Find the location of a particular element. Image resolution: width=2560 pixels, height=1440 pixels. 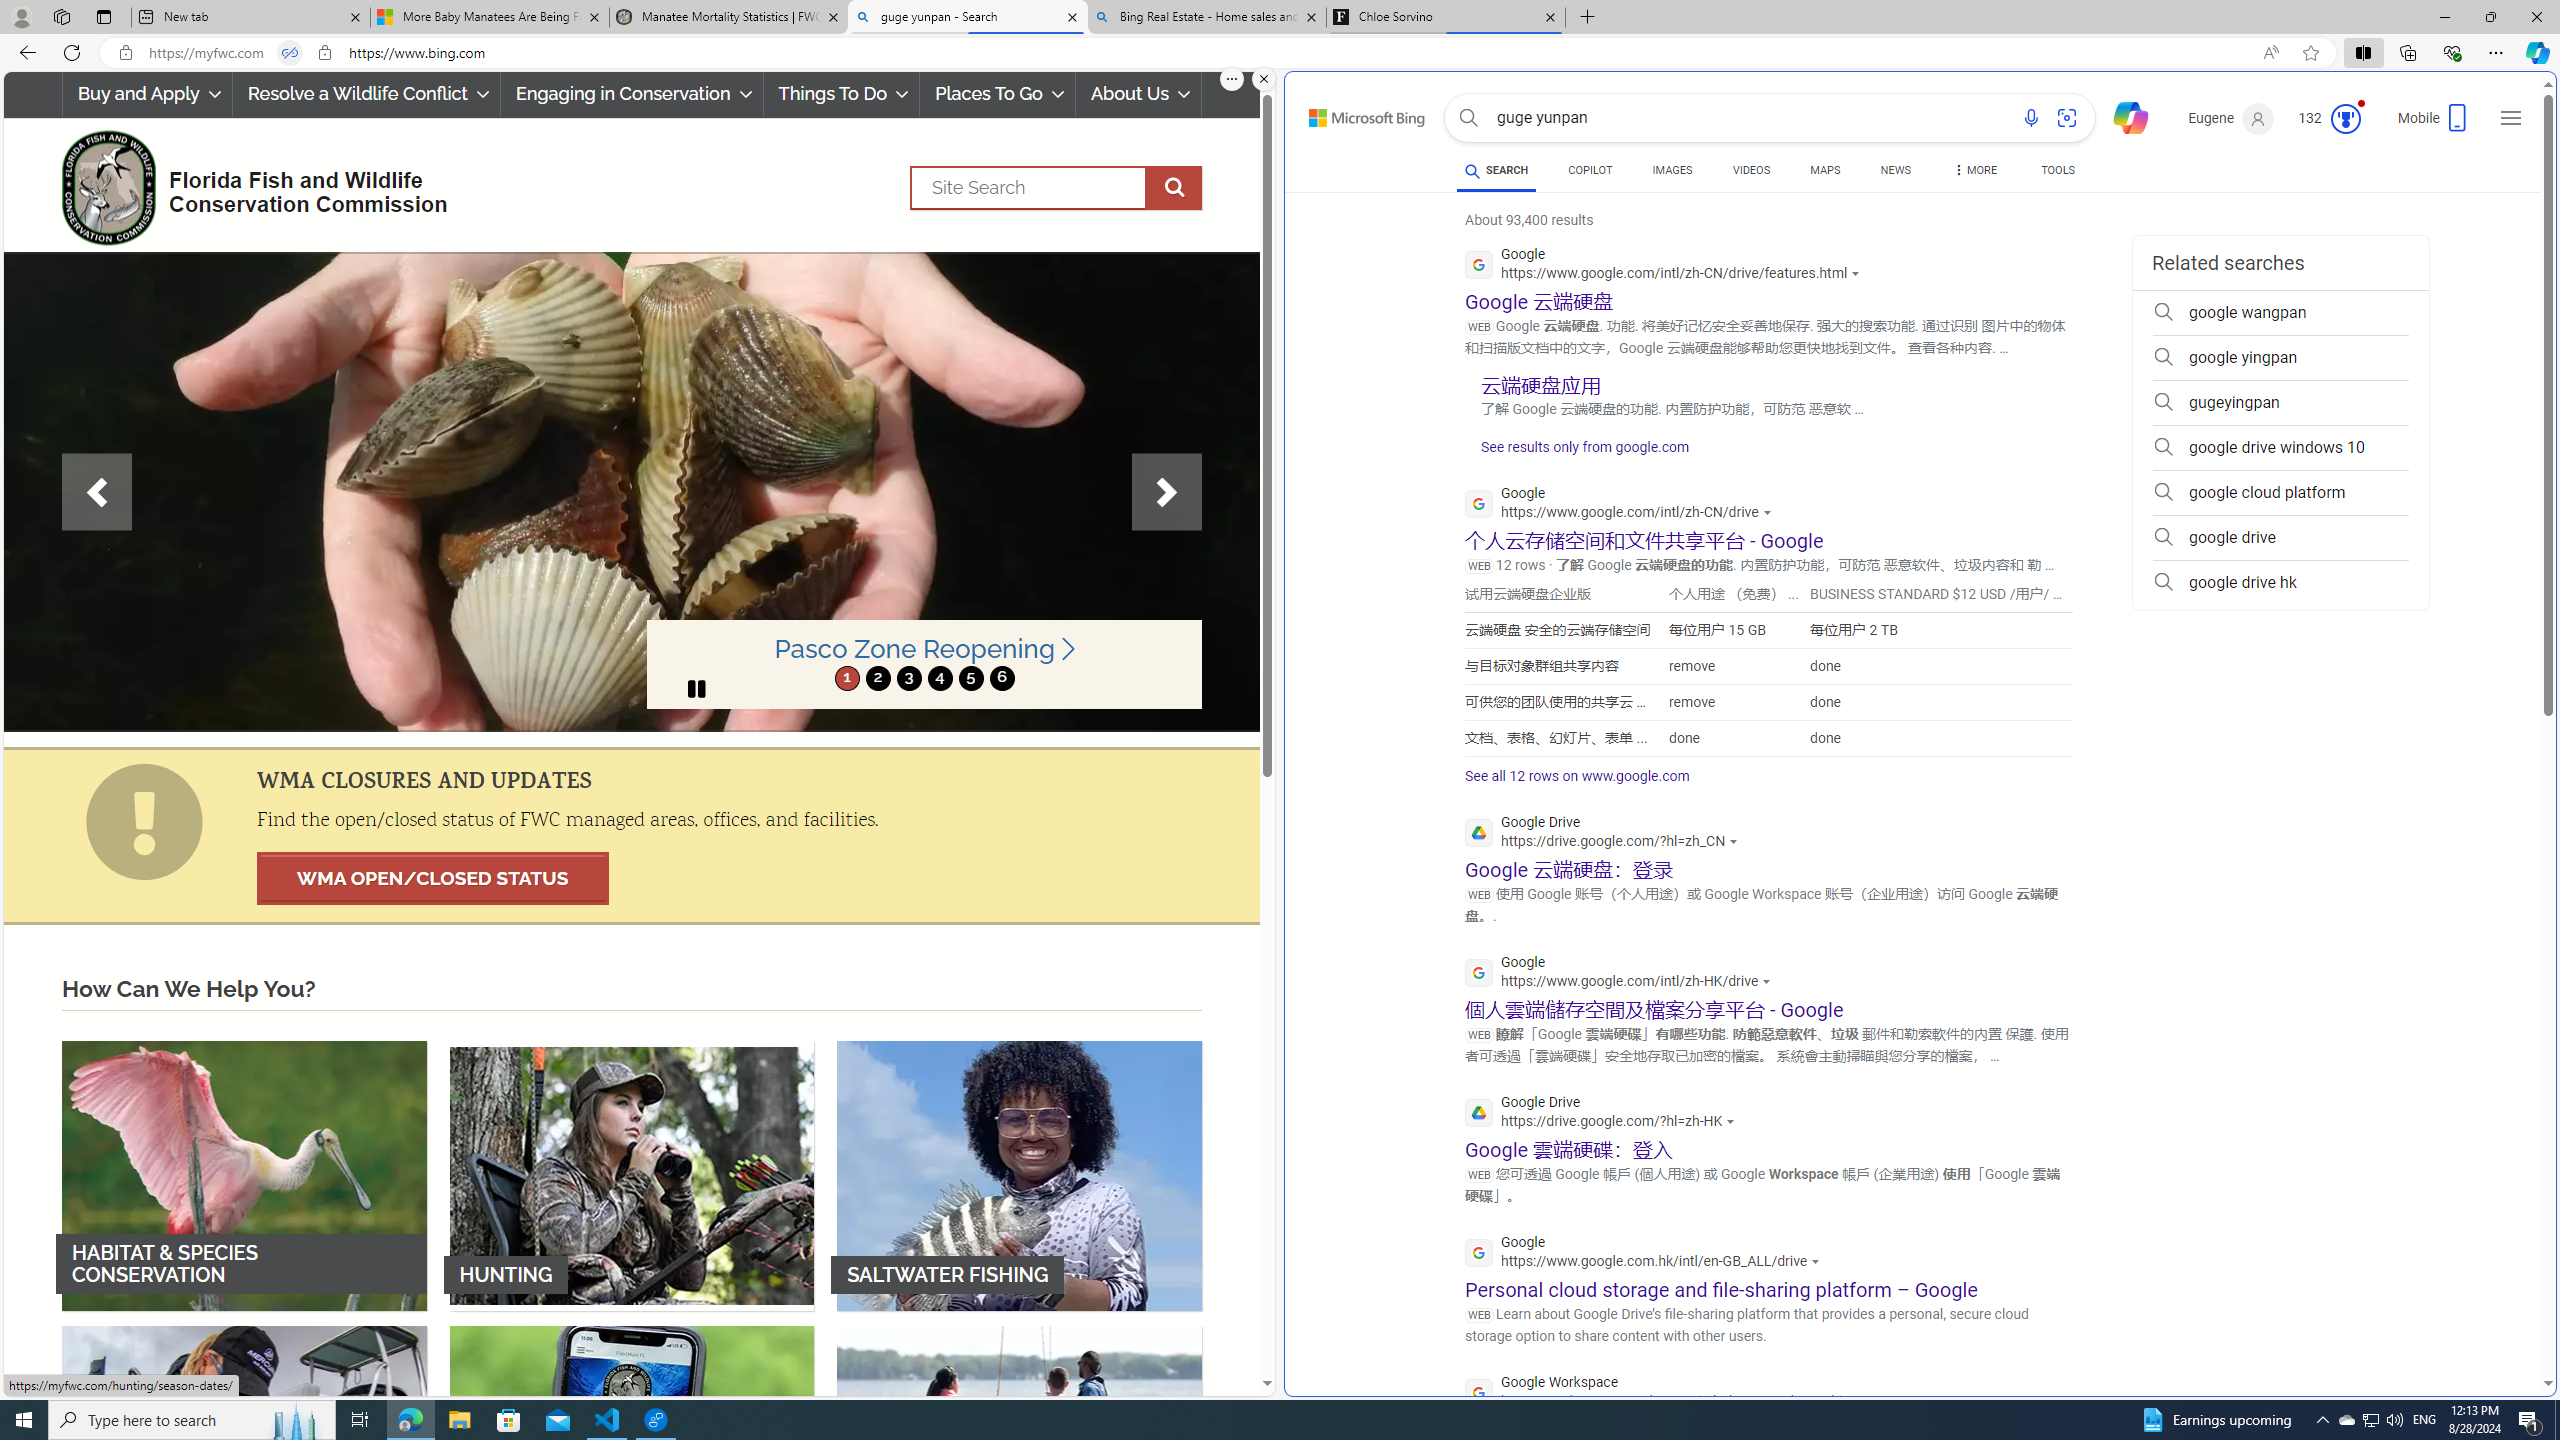

MAPS is located at coordinates (1825, 173).